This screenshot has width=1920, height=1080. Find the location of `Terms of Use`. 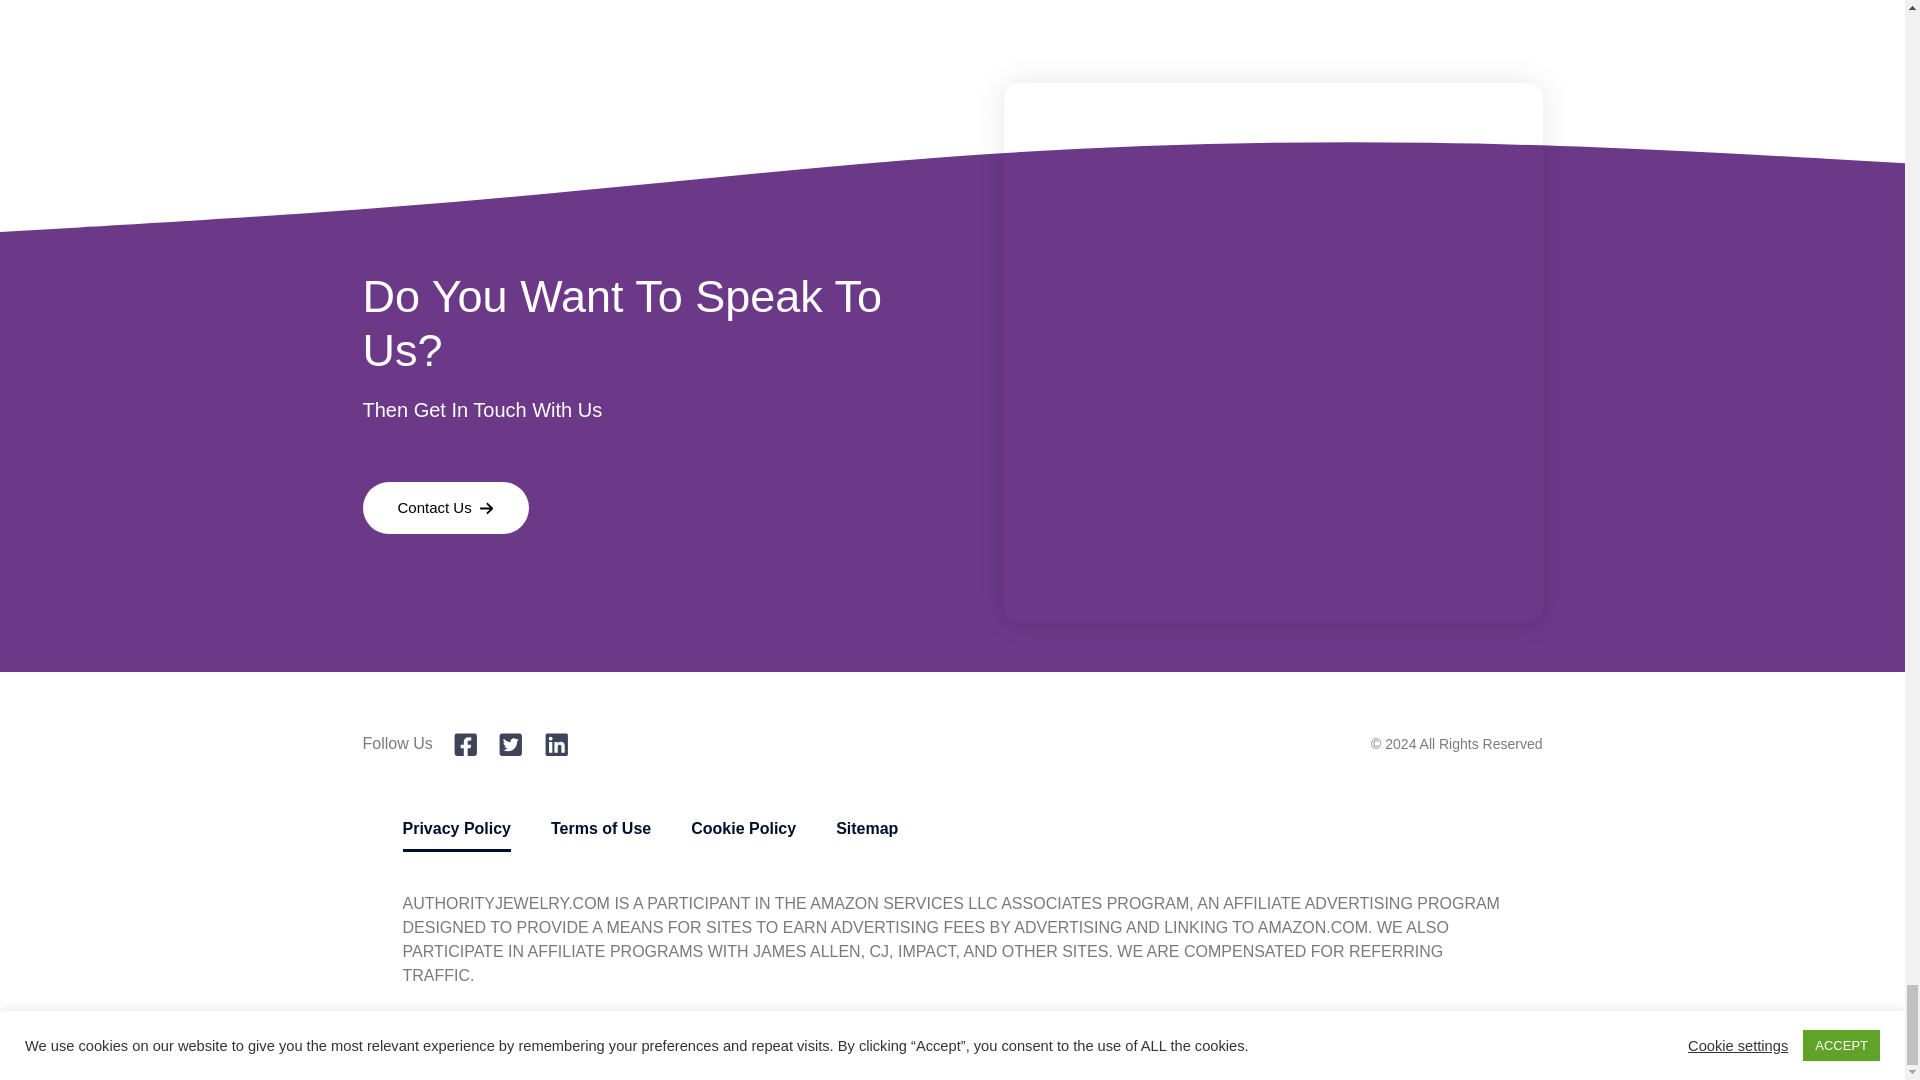

Terms of Use is located at coordinates (600, 828).